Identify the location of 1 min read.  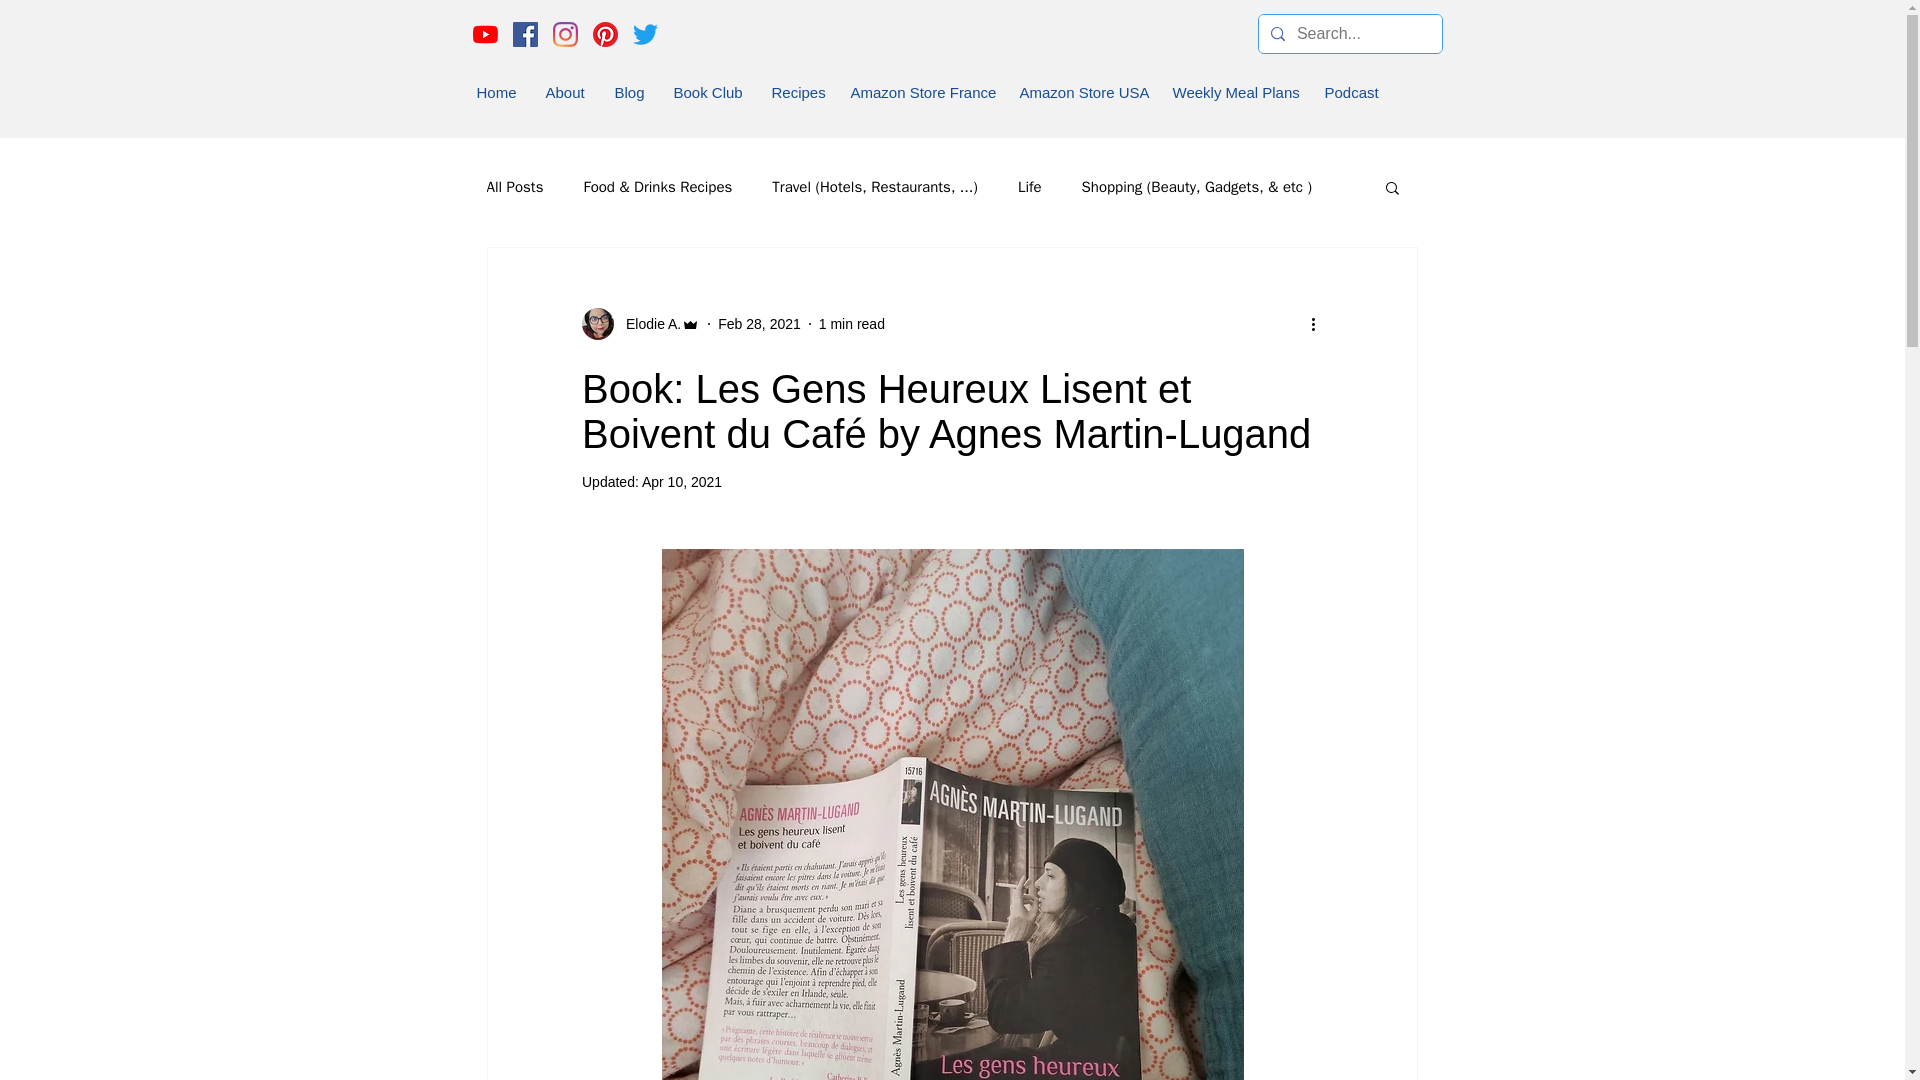
(852, 324).